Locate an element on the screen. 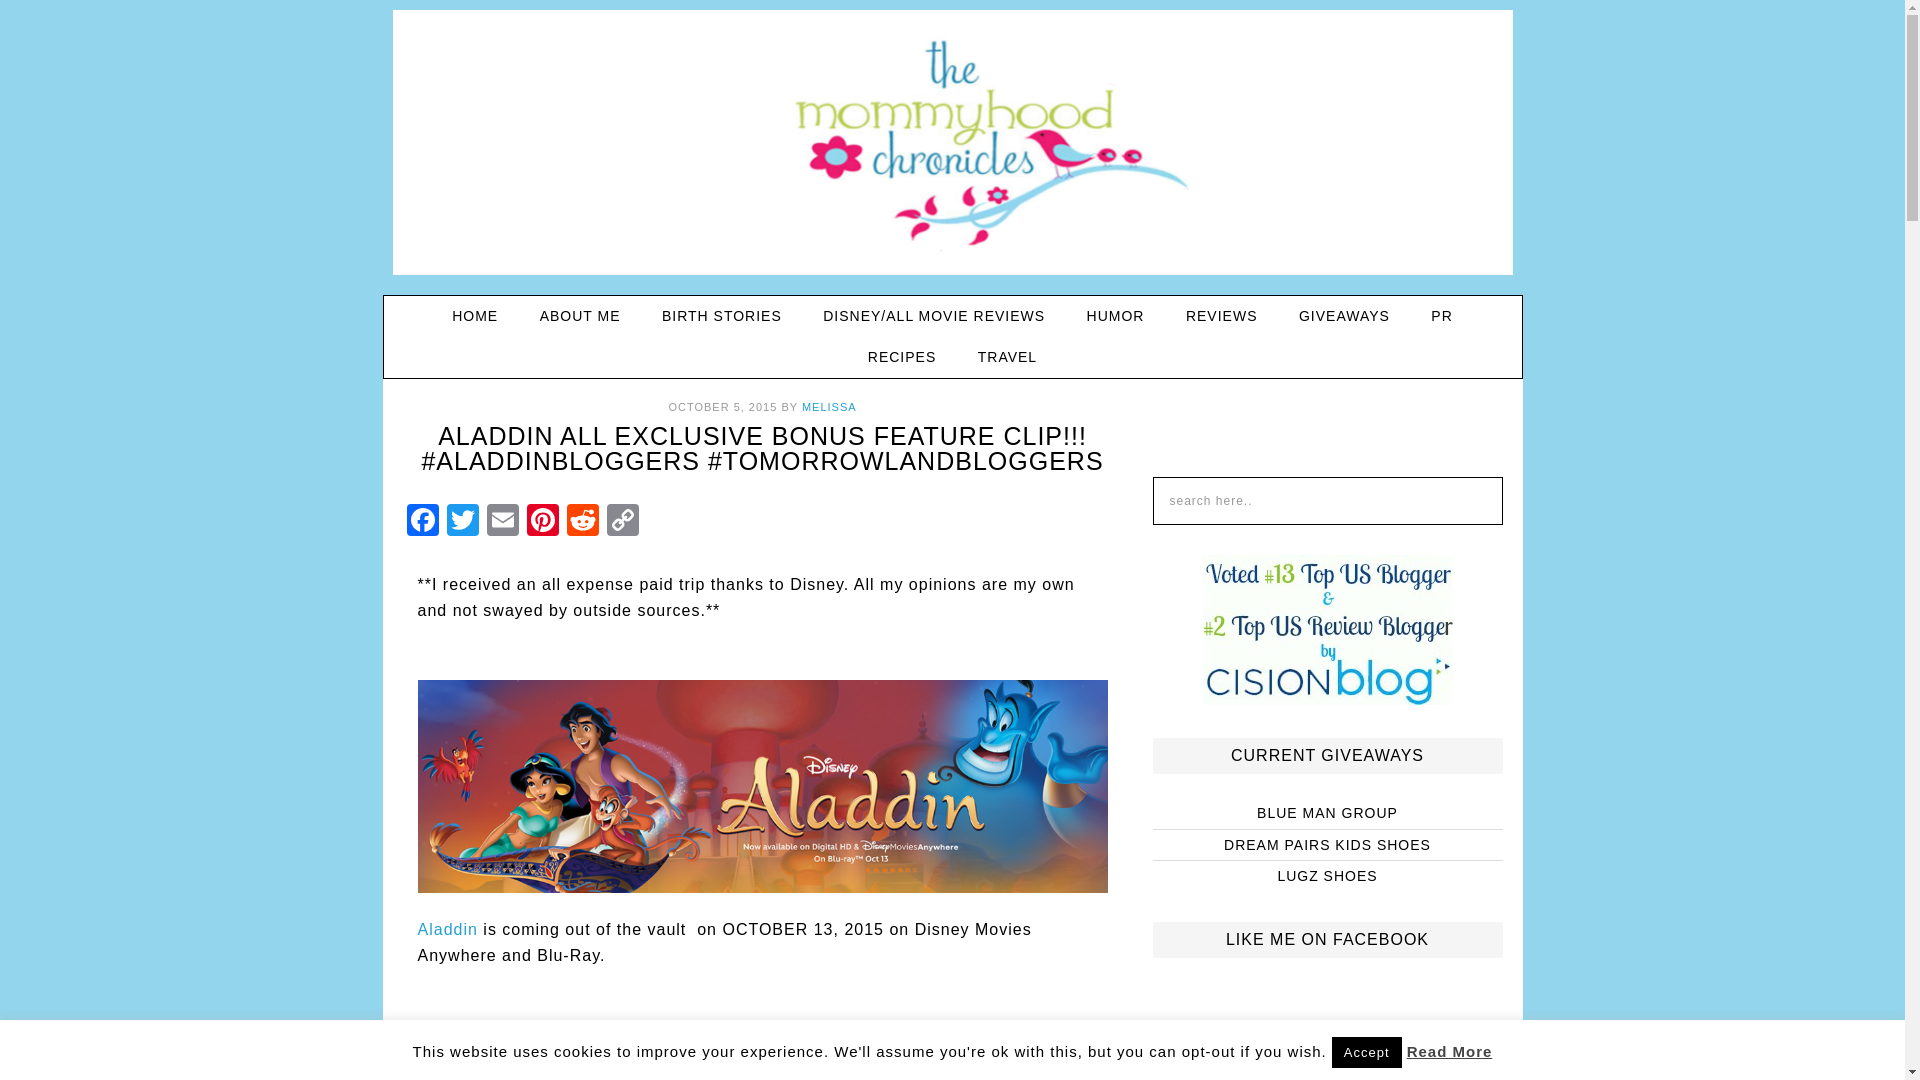  GIVEAWAYS is located at coordinates (1344, 316).